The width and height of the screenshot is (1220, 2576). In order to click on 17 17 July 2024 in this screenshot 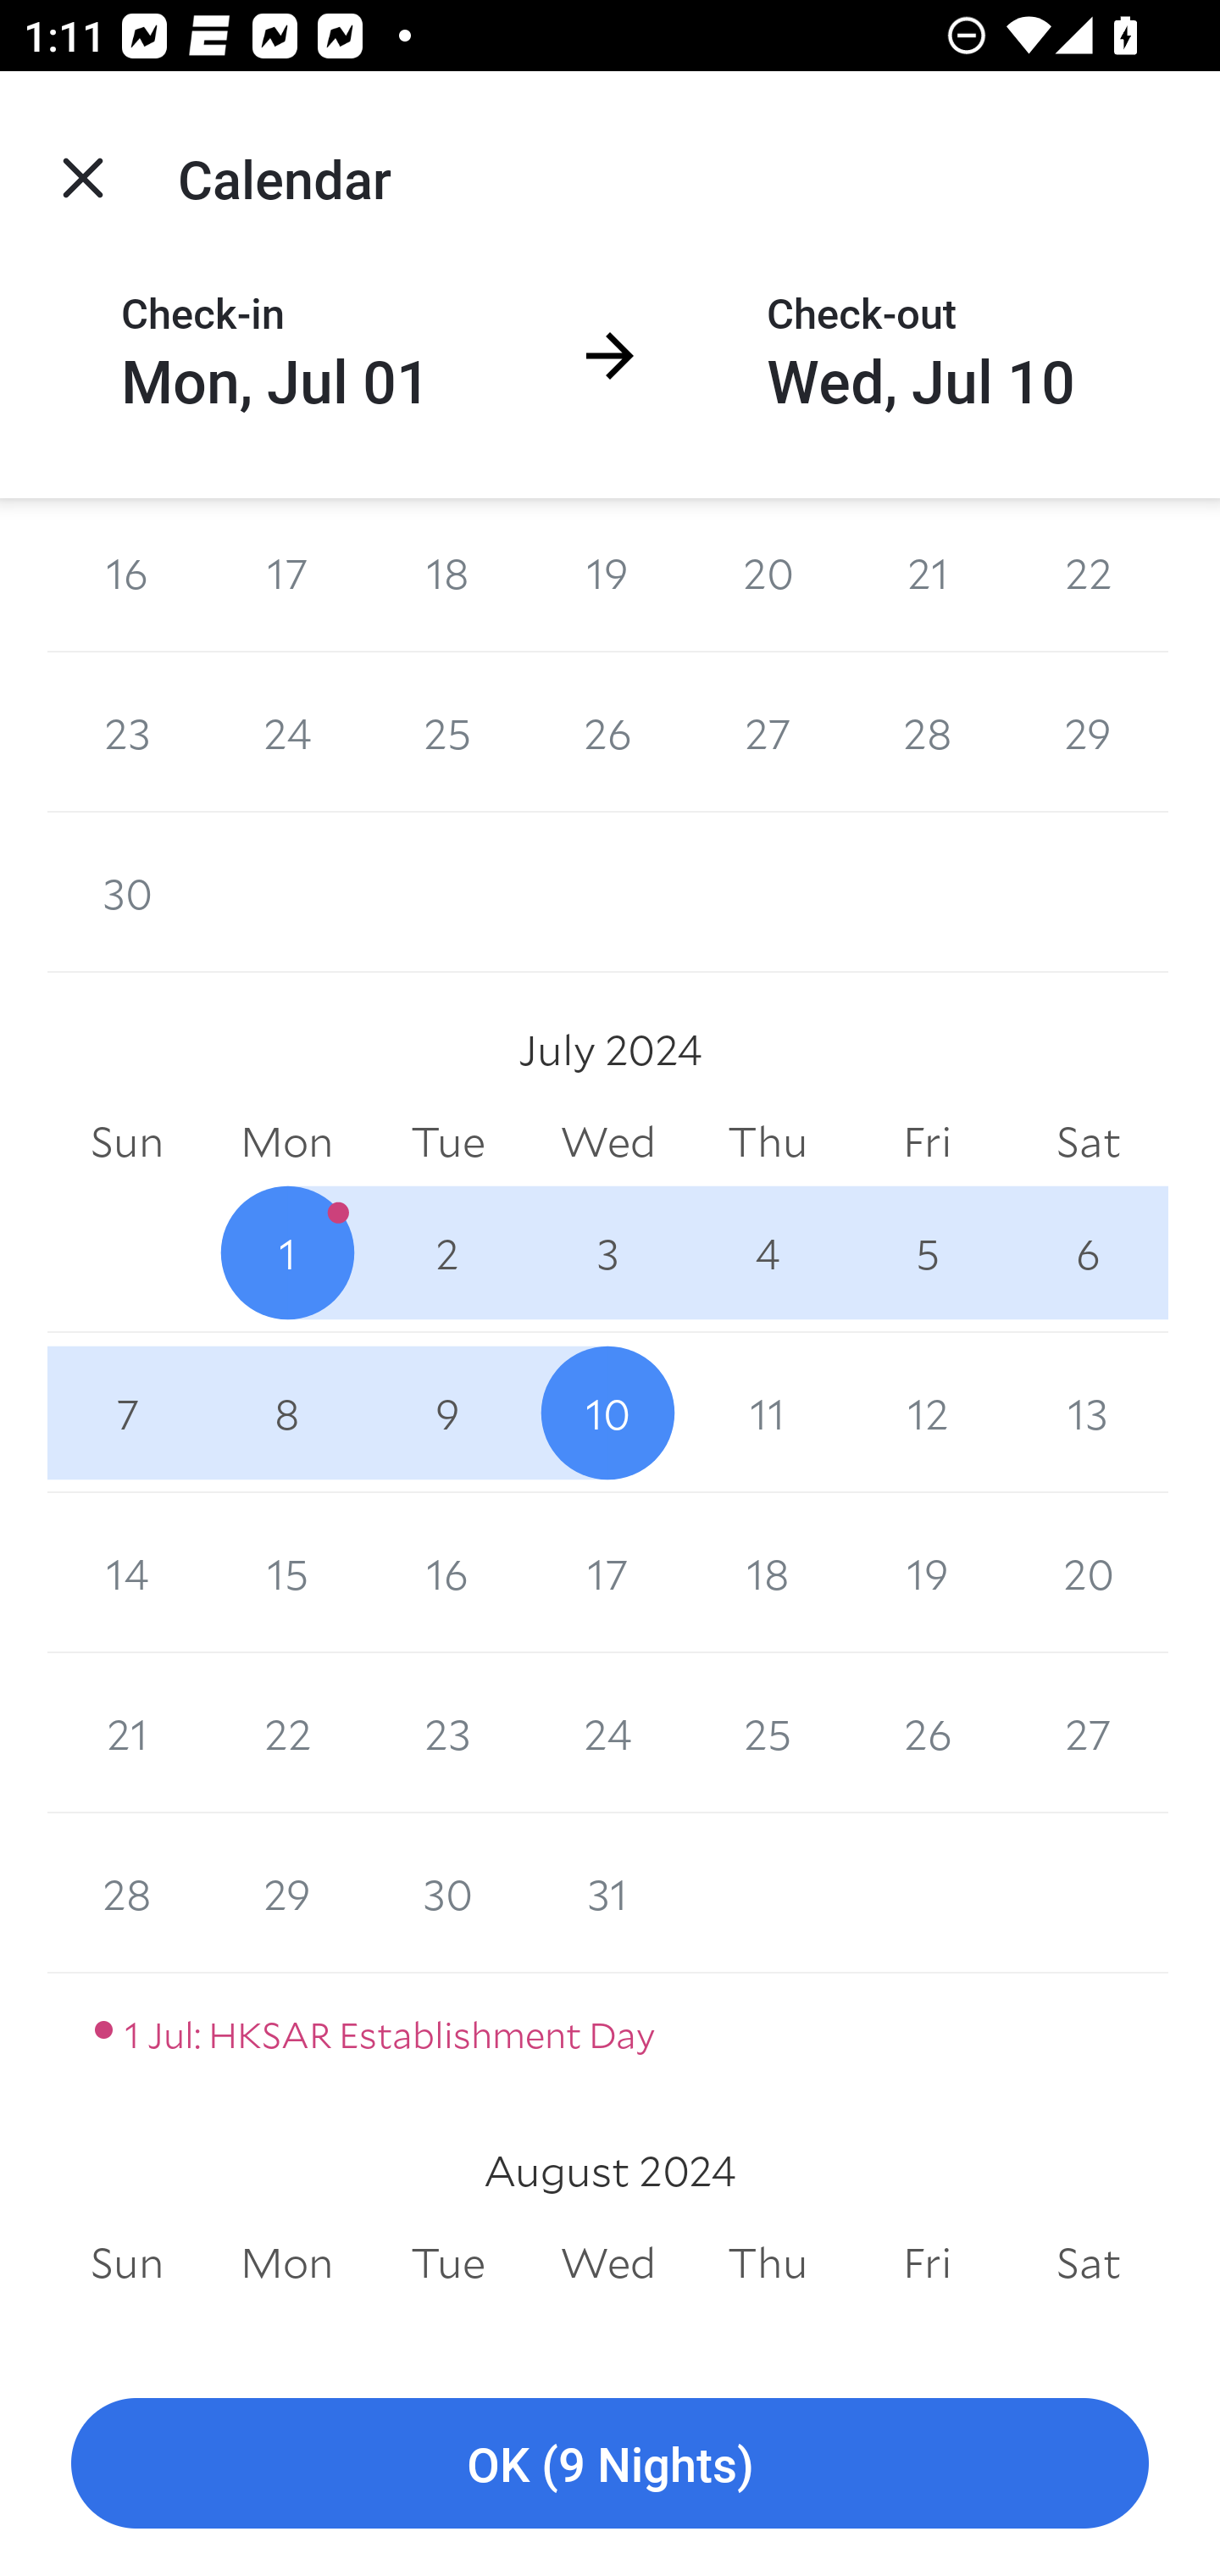, I will do `click(608, 1574)`.